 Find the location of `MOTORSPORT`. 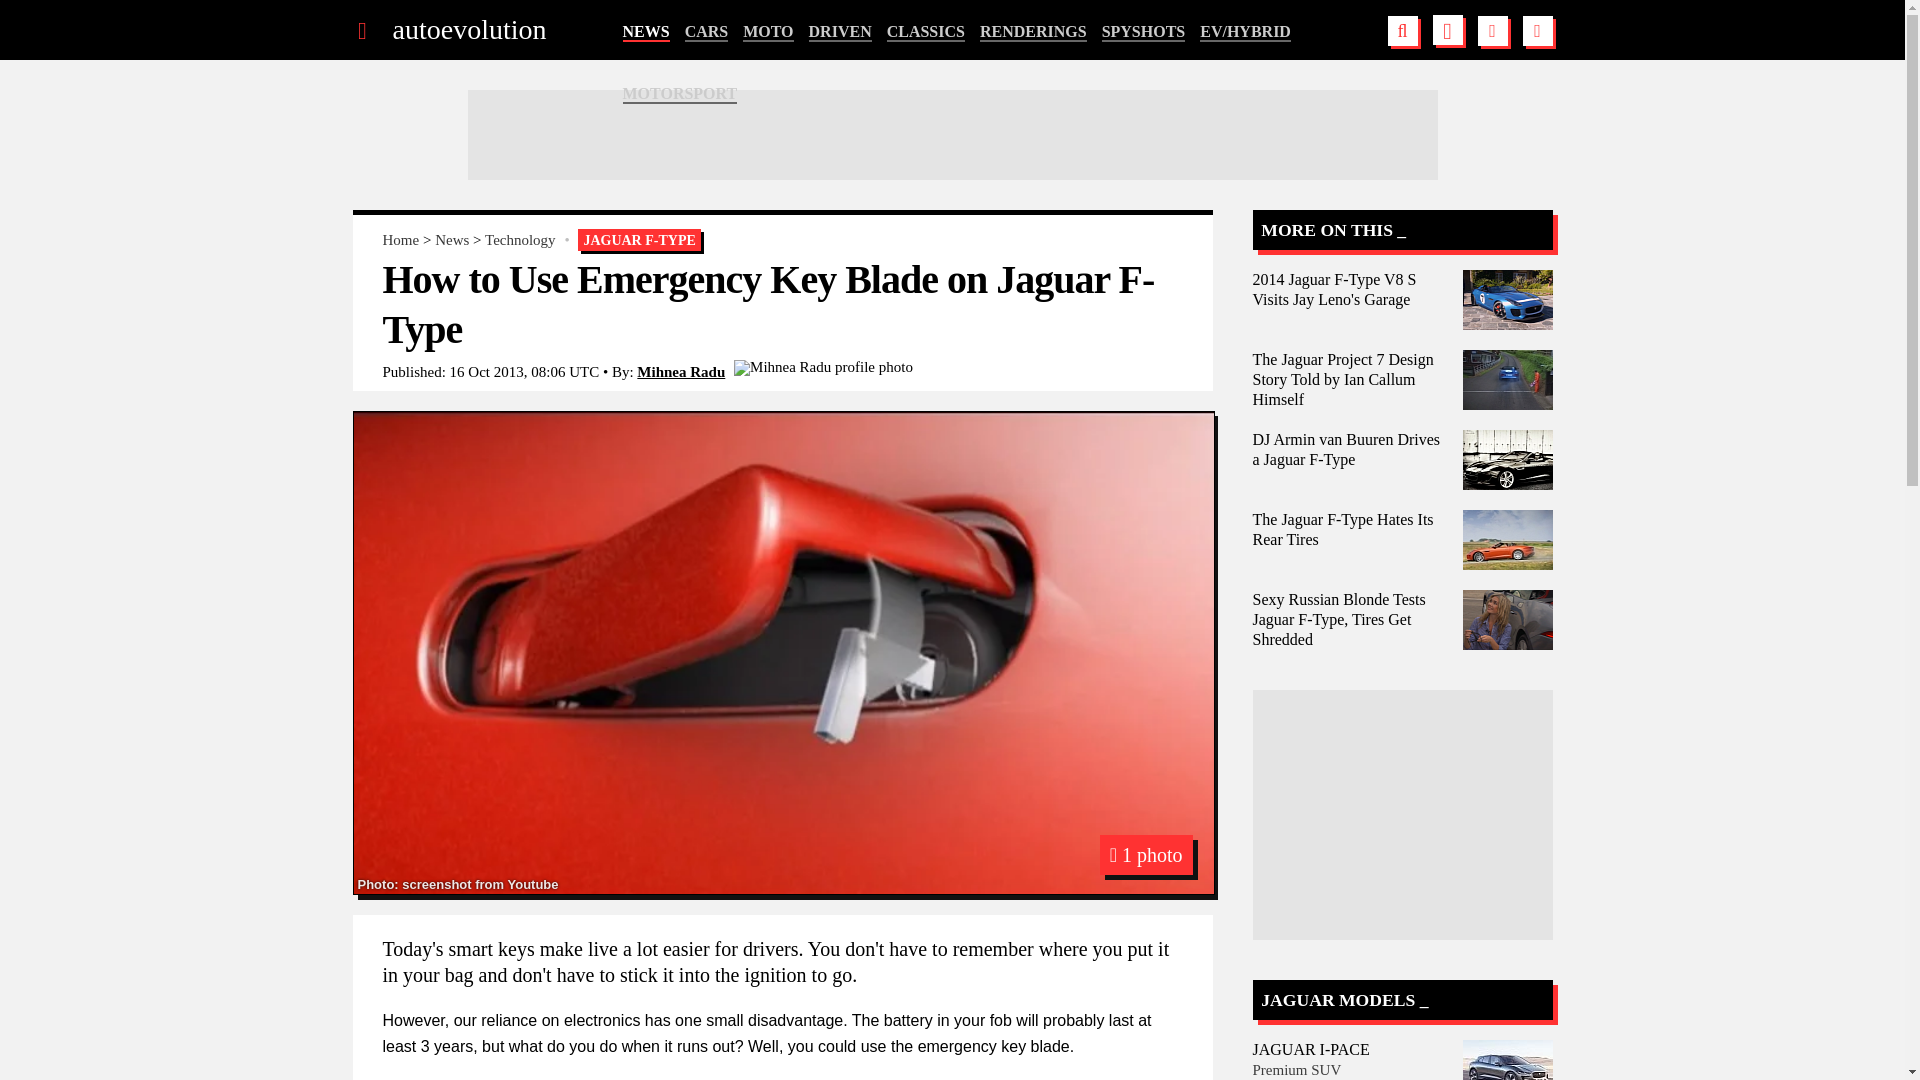

MOTORSPORT is located at coordinates (680, 94).